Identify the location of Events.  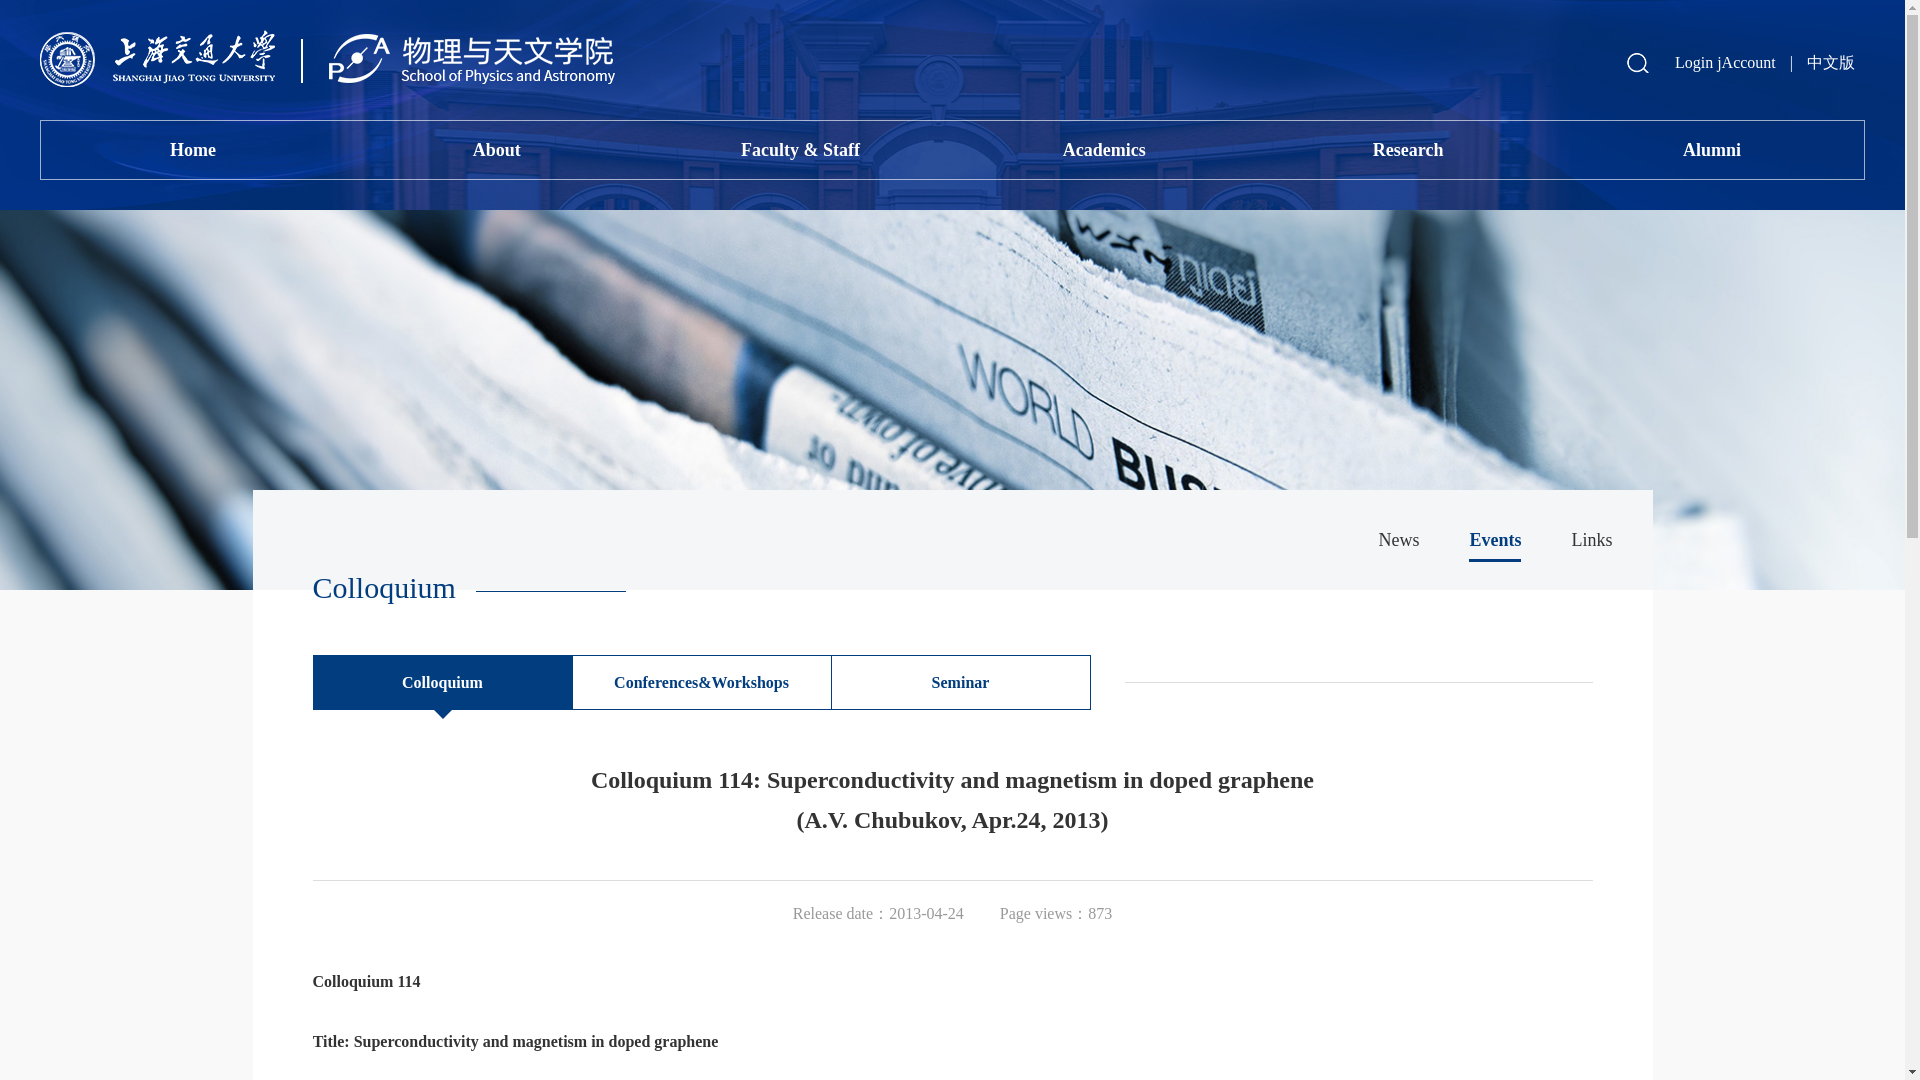
(1494, 540).